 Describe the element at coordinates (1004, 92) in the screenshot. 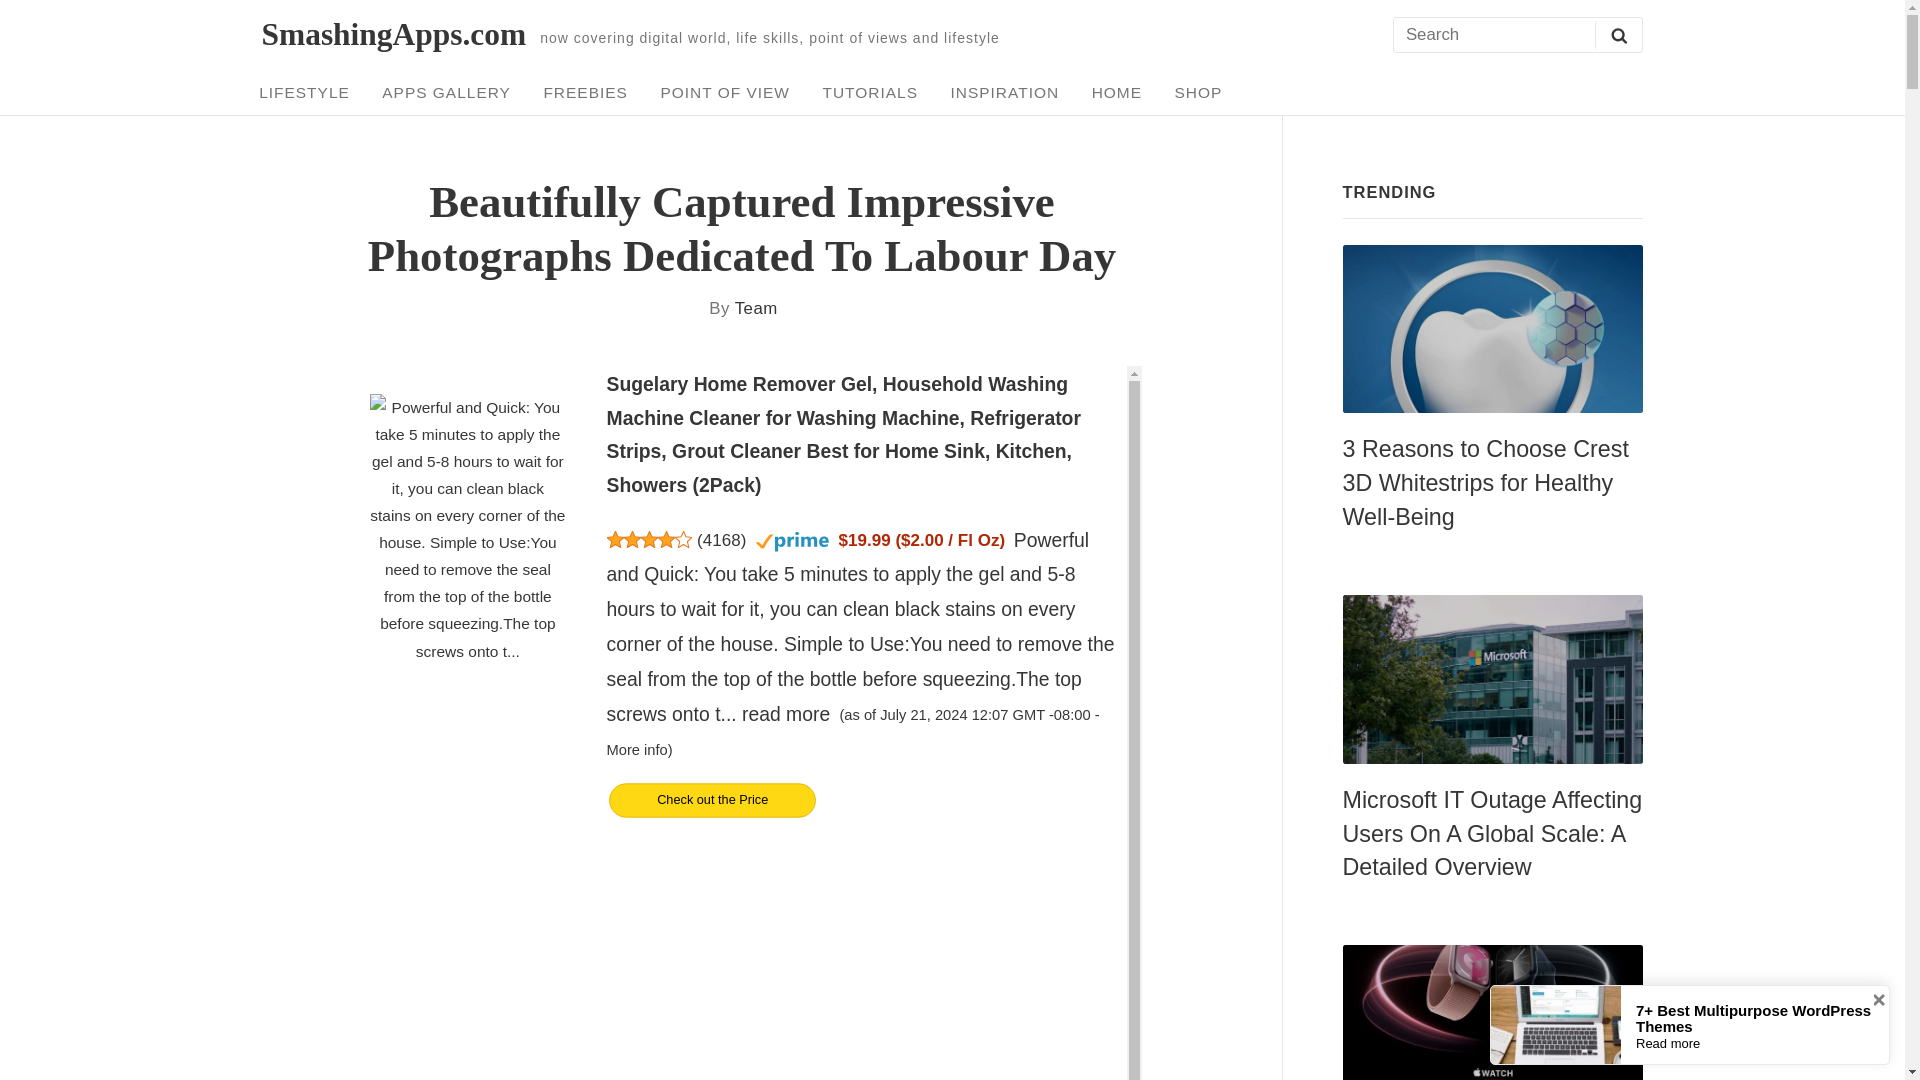

I see `INSPIRATION` at that location.